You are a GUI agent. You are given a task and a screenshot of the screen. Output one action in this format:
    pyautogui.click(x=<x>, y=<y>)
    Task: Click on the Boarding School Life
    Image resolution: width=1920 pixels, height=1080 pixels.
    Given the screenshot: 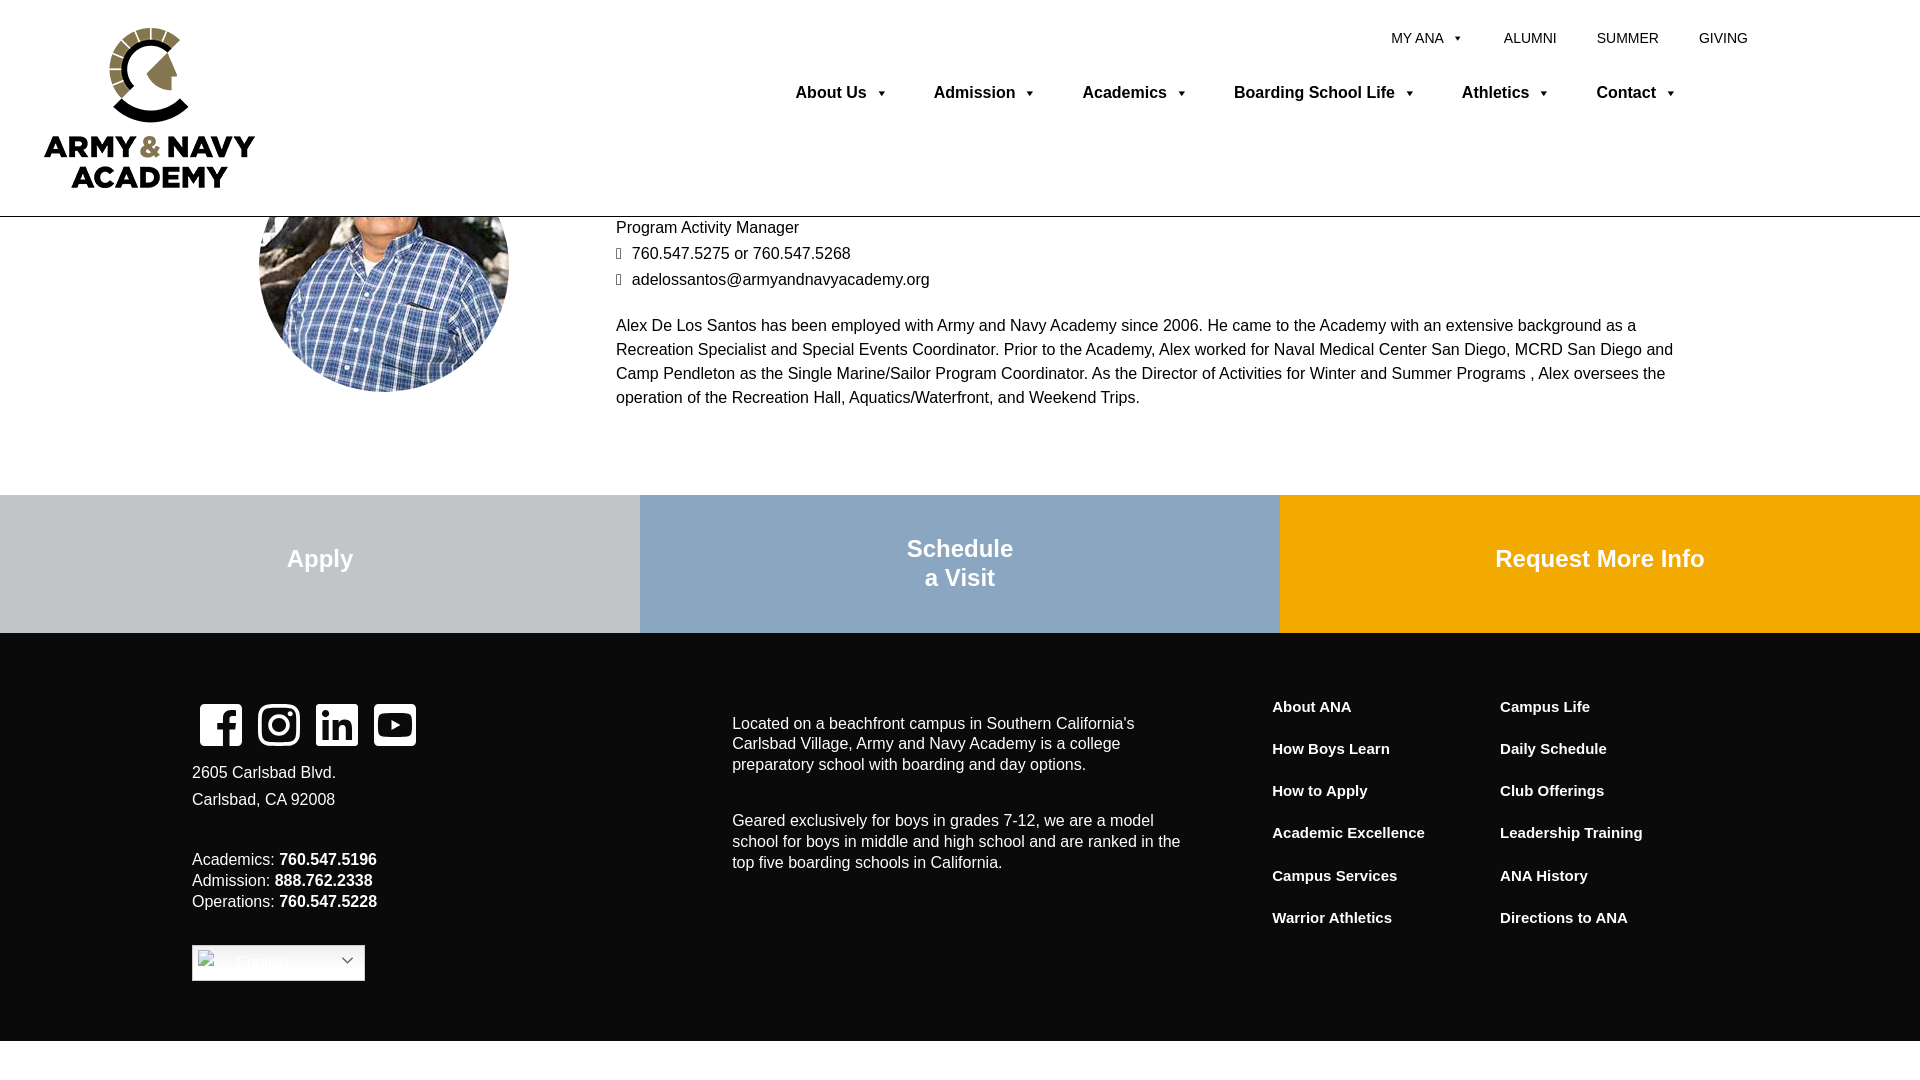 What is the action you would take?
    pyautogui.click(x=1322, y=92)
    